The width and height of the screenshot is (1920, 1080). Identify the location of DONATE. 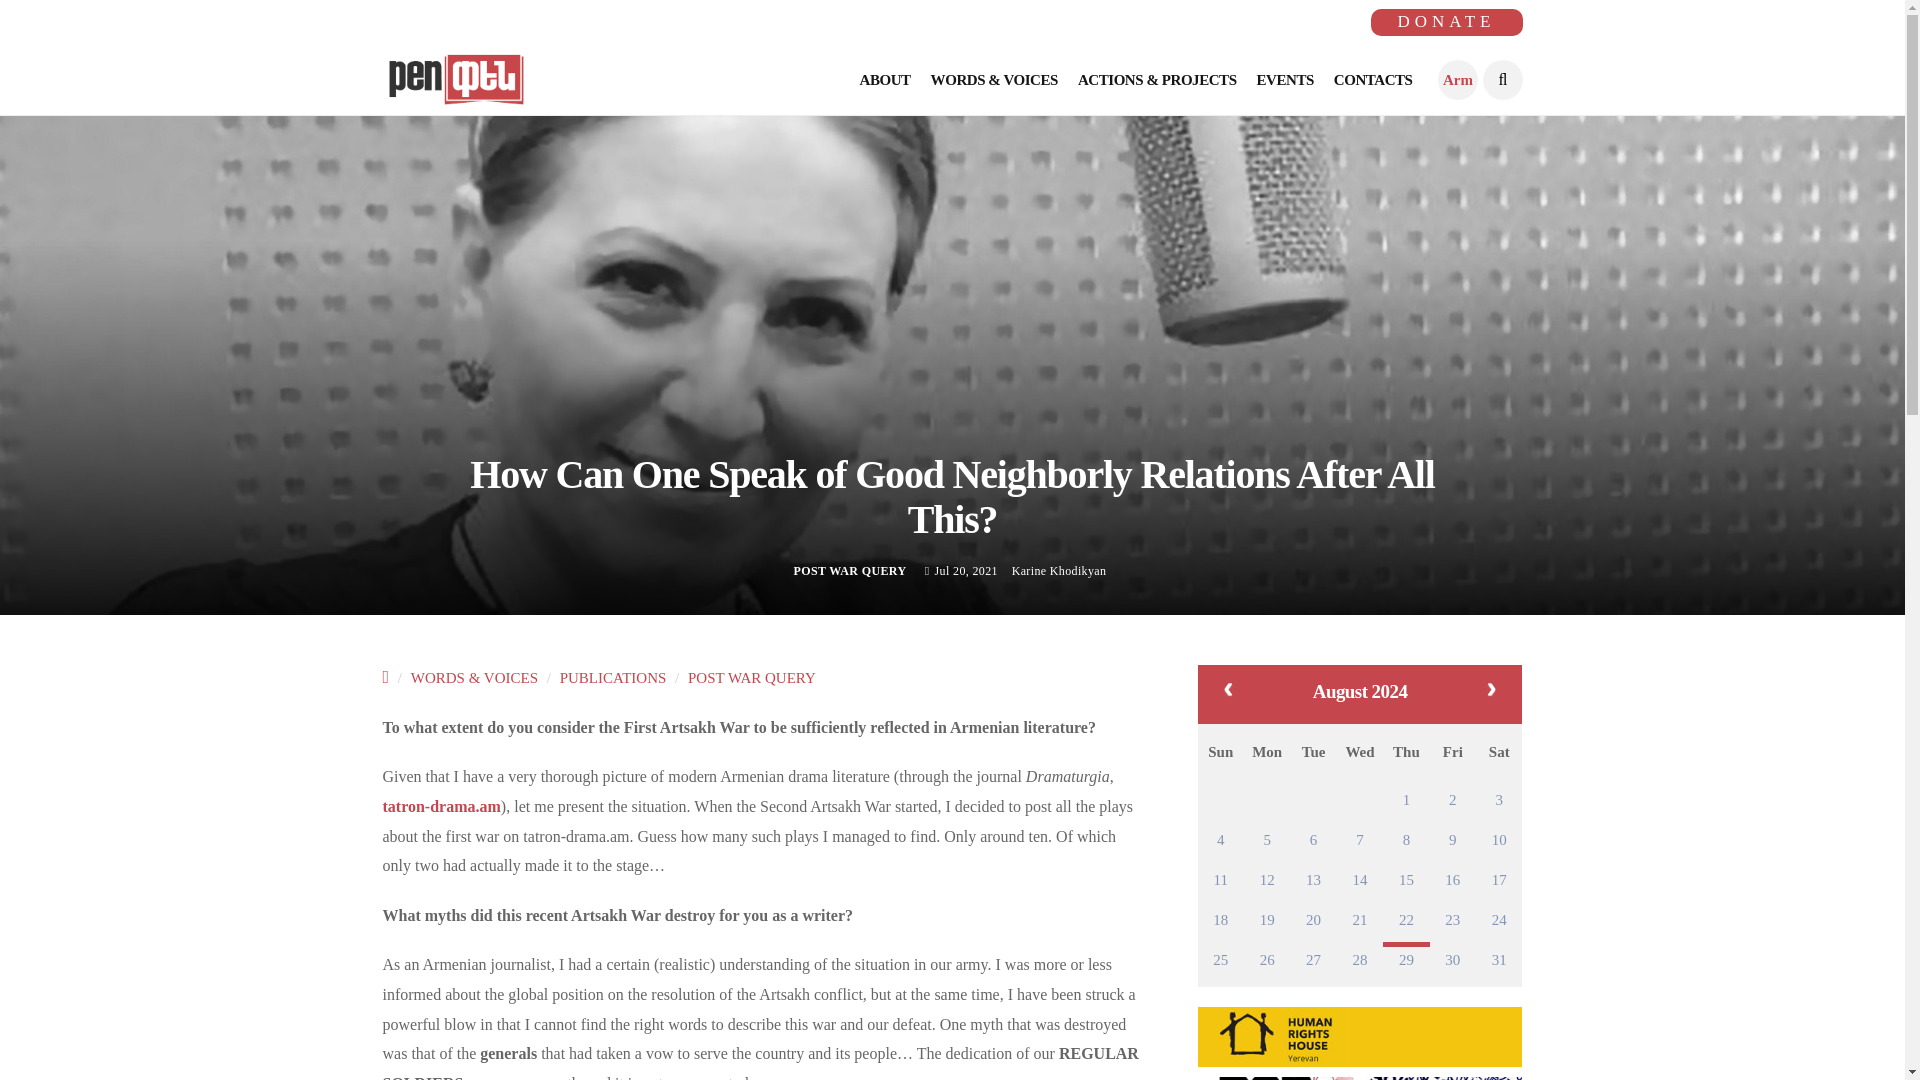
(1446, 22).